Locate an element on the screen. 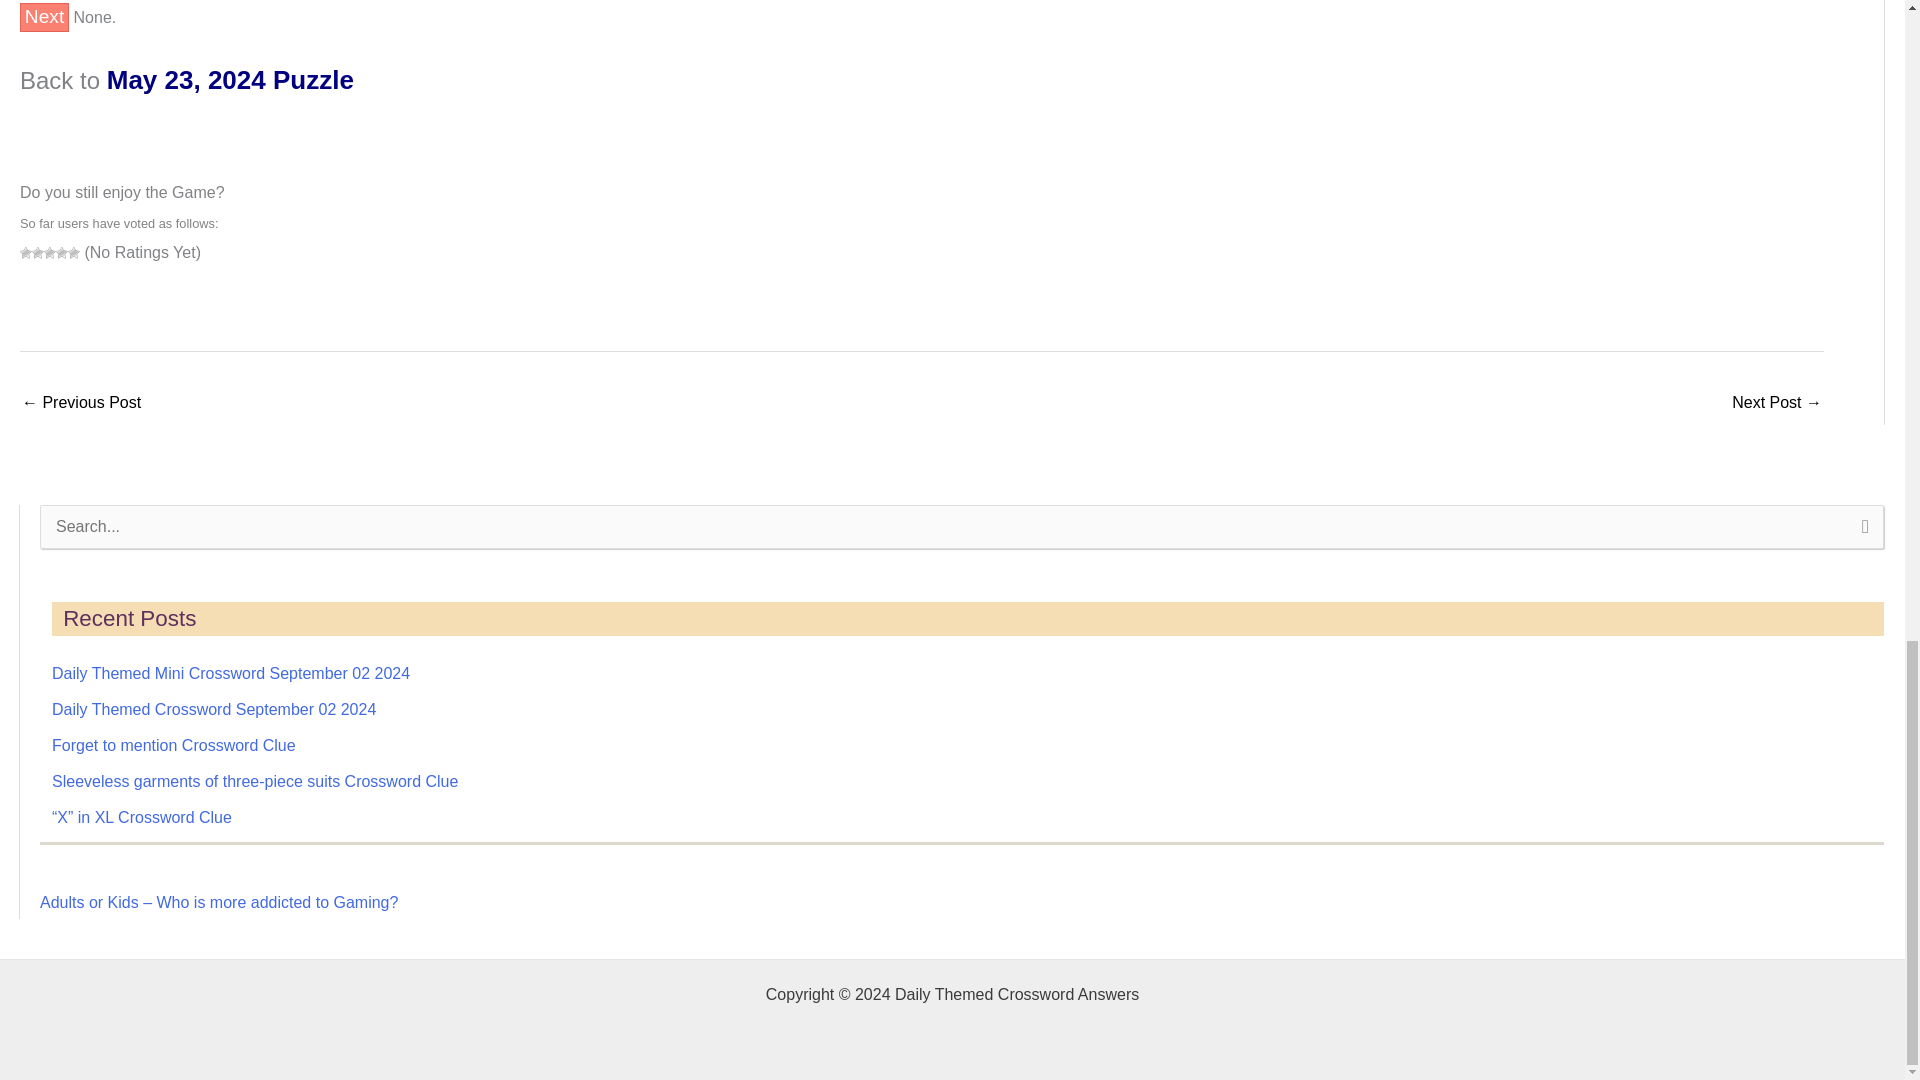 This screenshot has width=1920, height=1080. Forget to mention Crossword Clue is located at coordinates (173, 744).